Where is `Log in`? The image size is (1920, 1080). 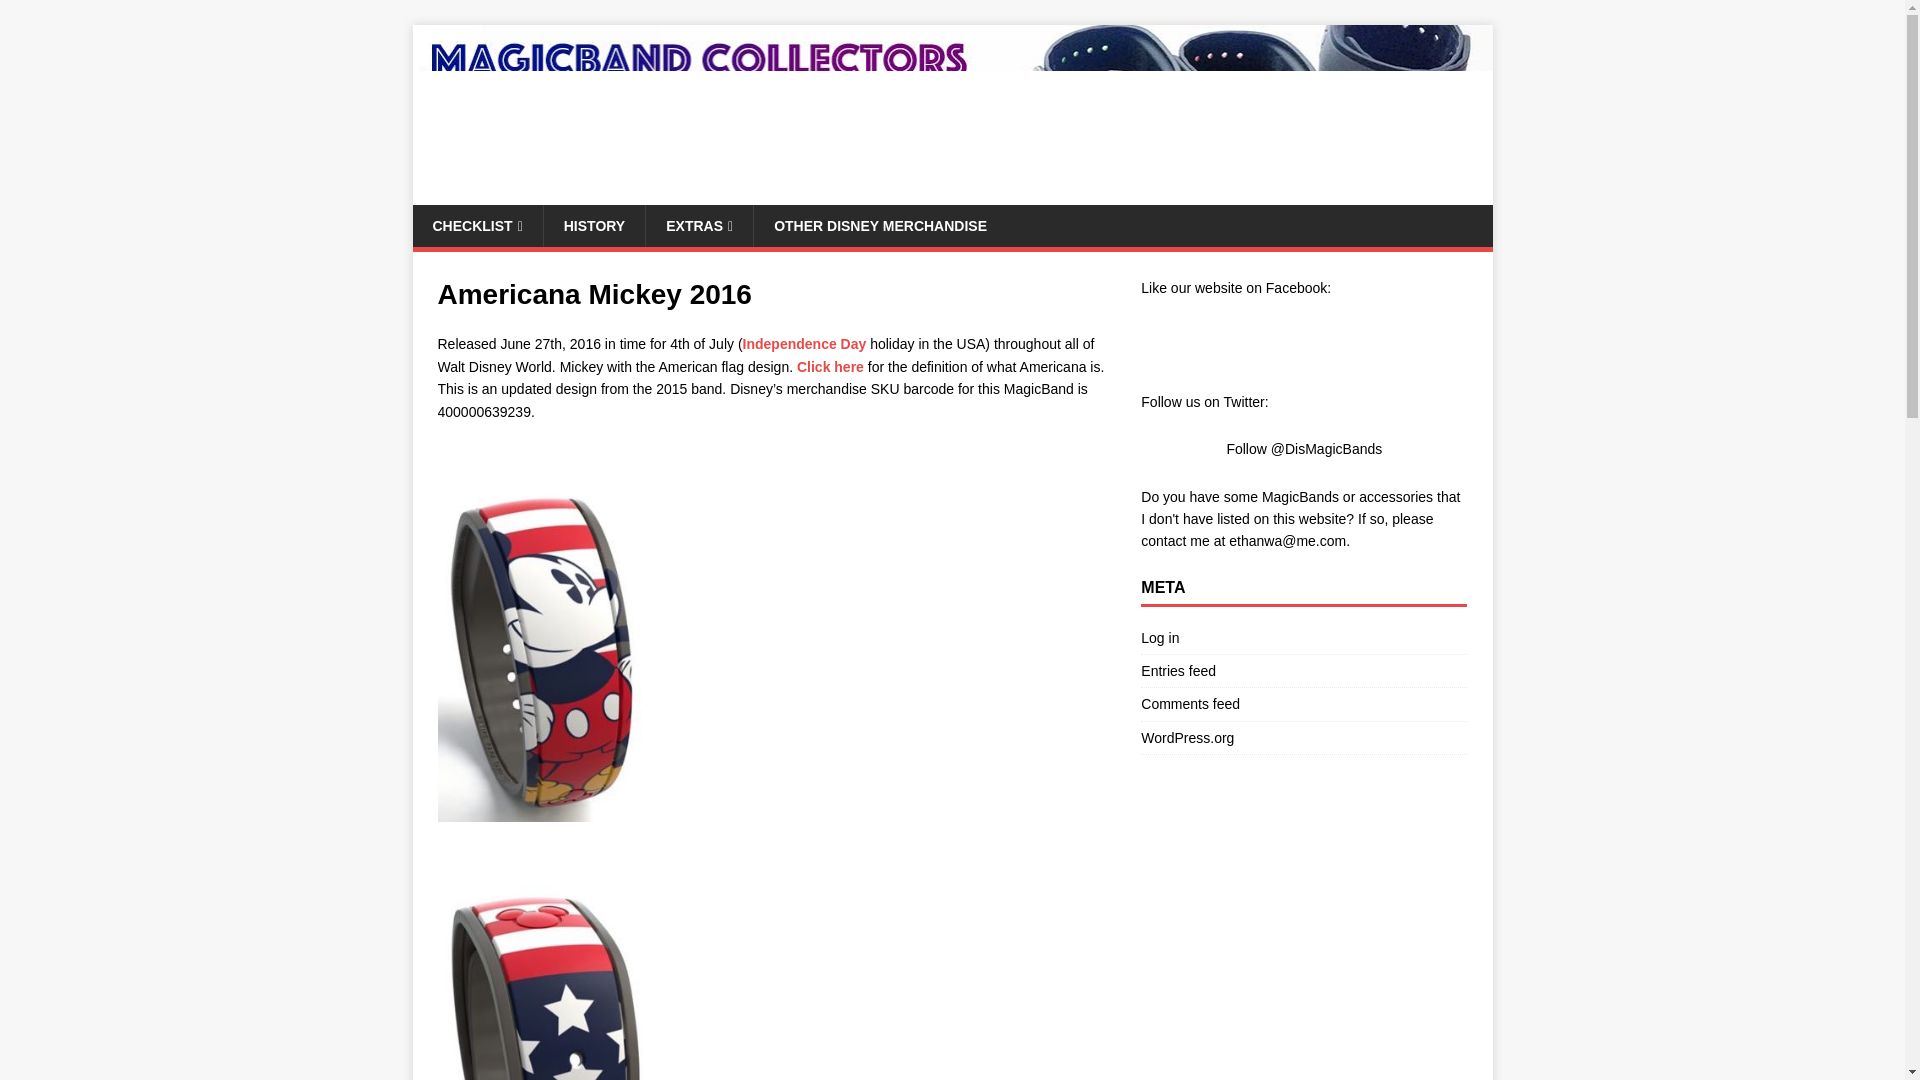
Log in is located at coordinates (1303, 640).